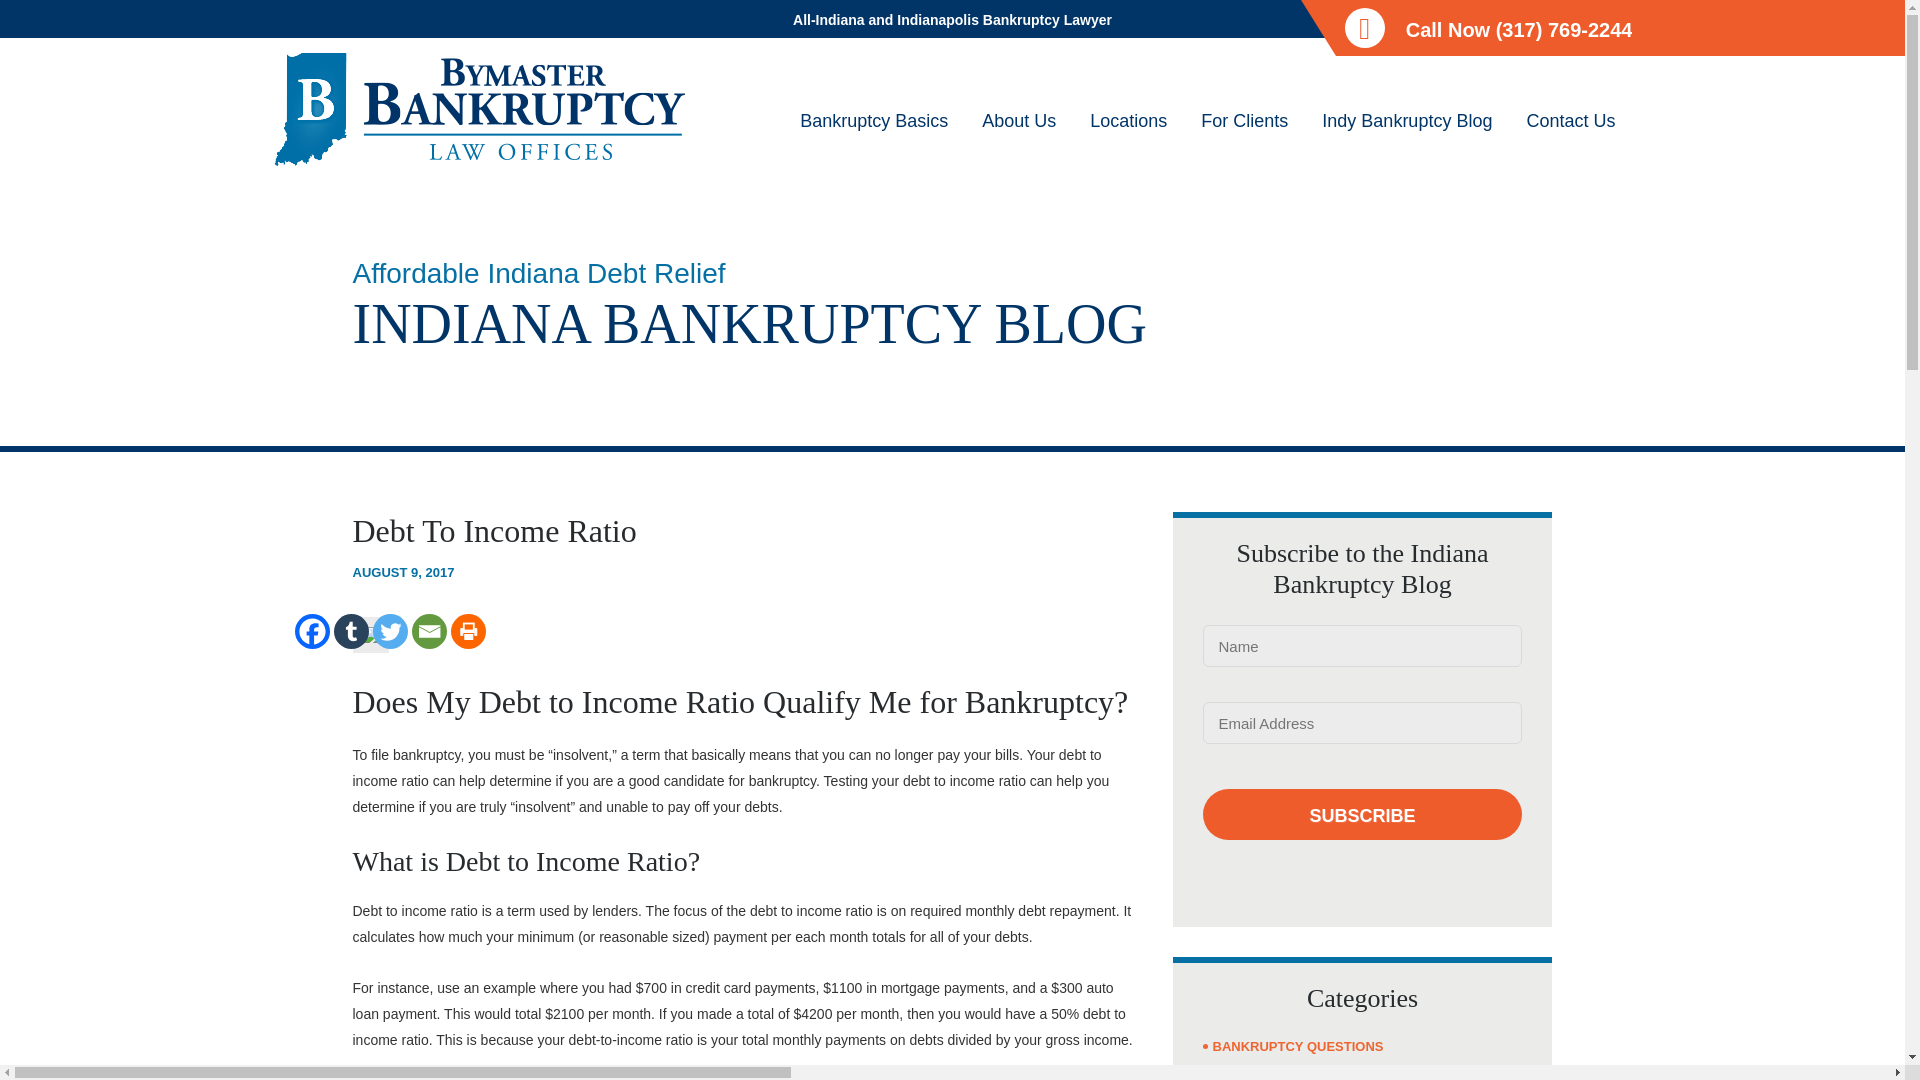 The width and height of the screenshot is (1920, 1080). I want to click on Contact Us, so click(1570, 138).